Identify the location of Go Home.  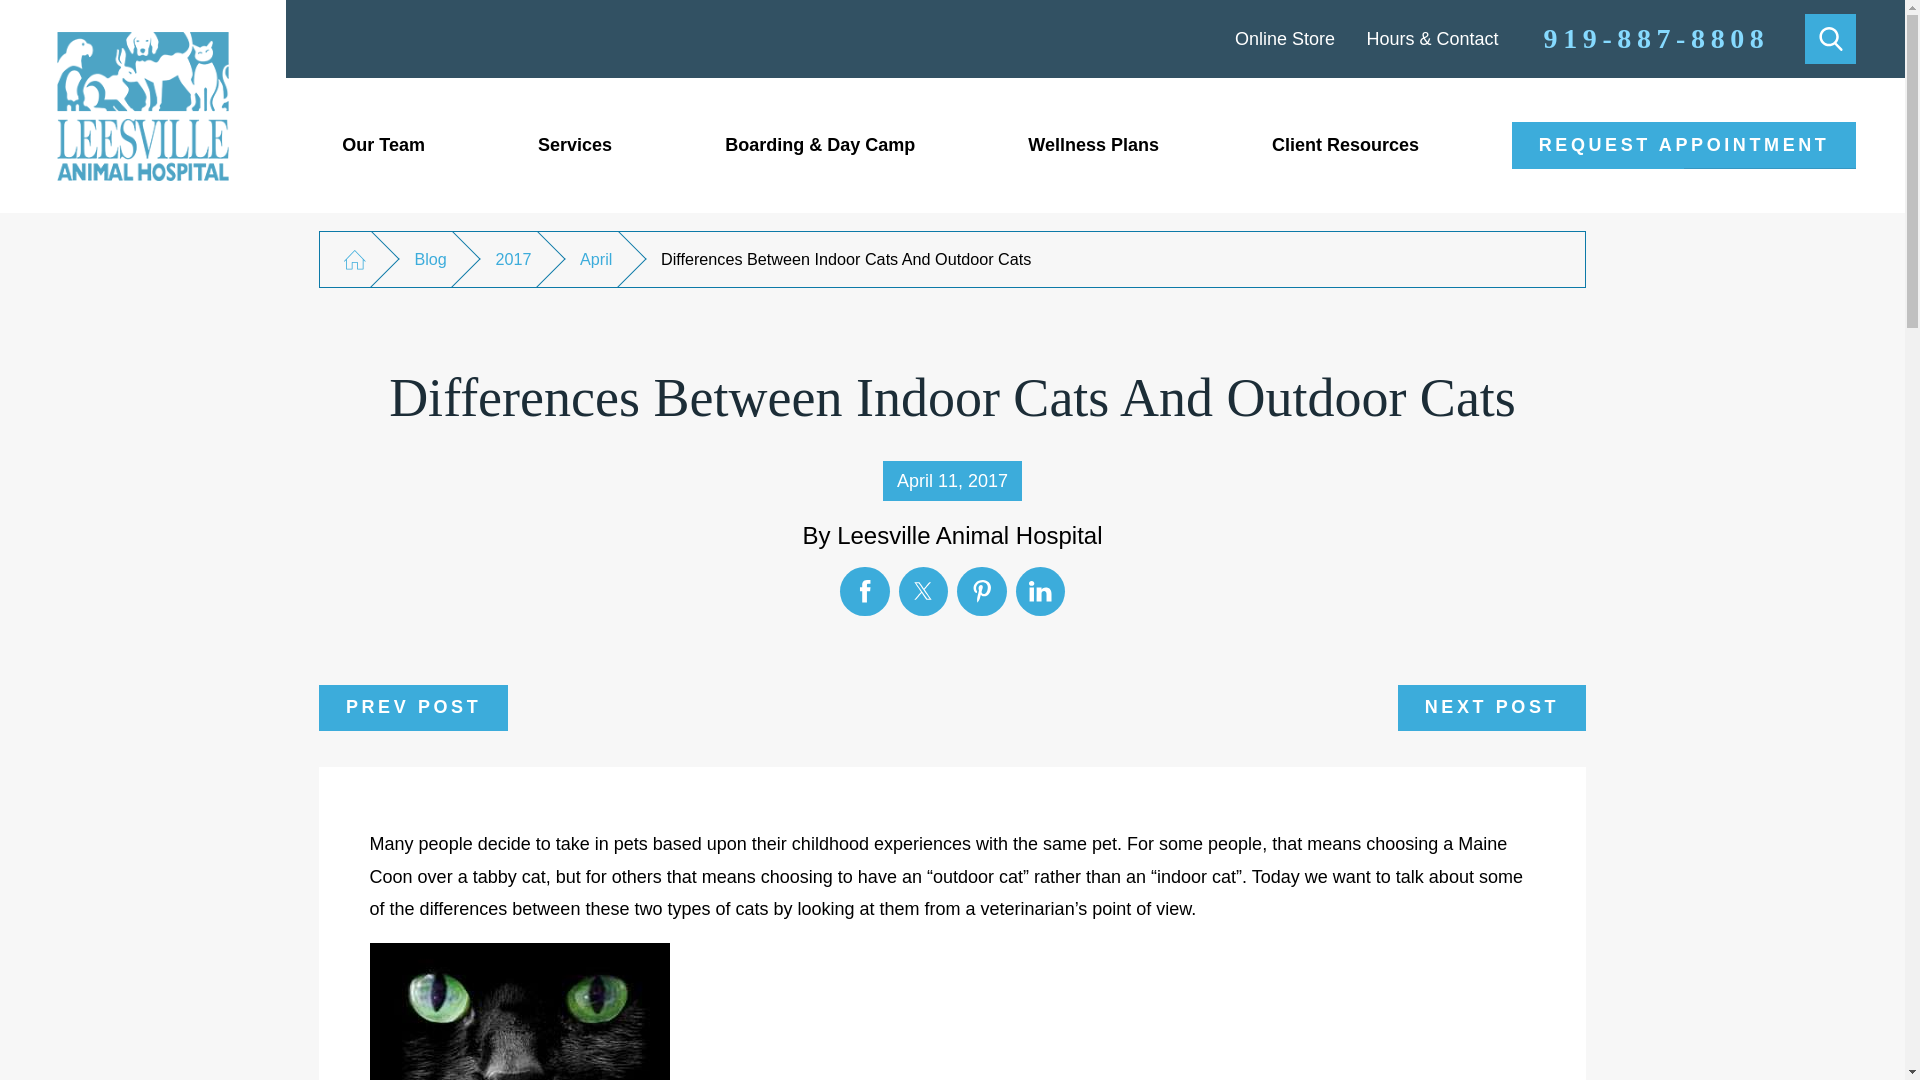
(354, 260).